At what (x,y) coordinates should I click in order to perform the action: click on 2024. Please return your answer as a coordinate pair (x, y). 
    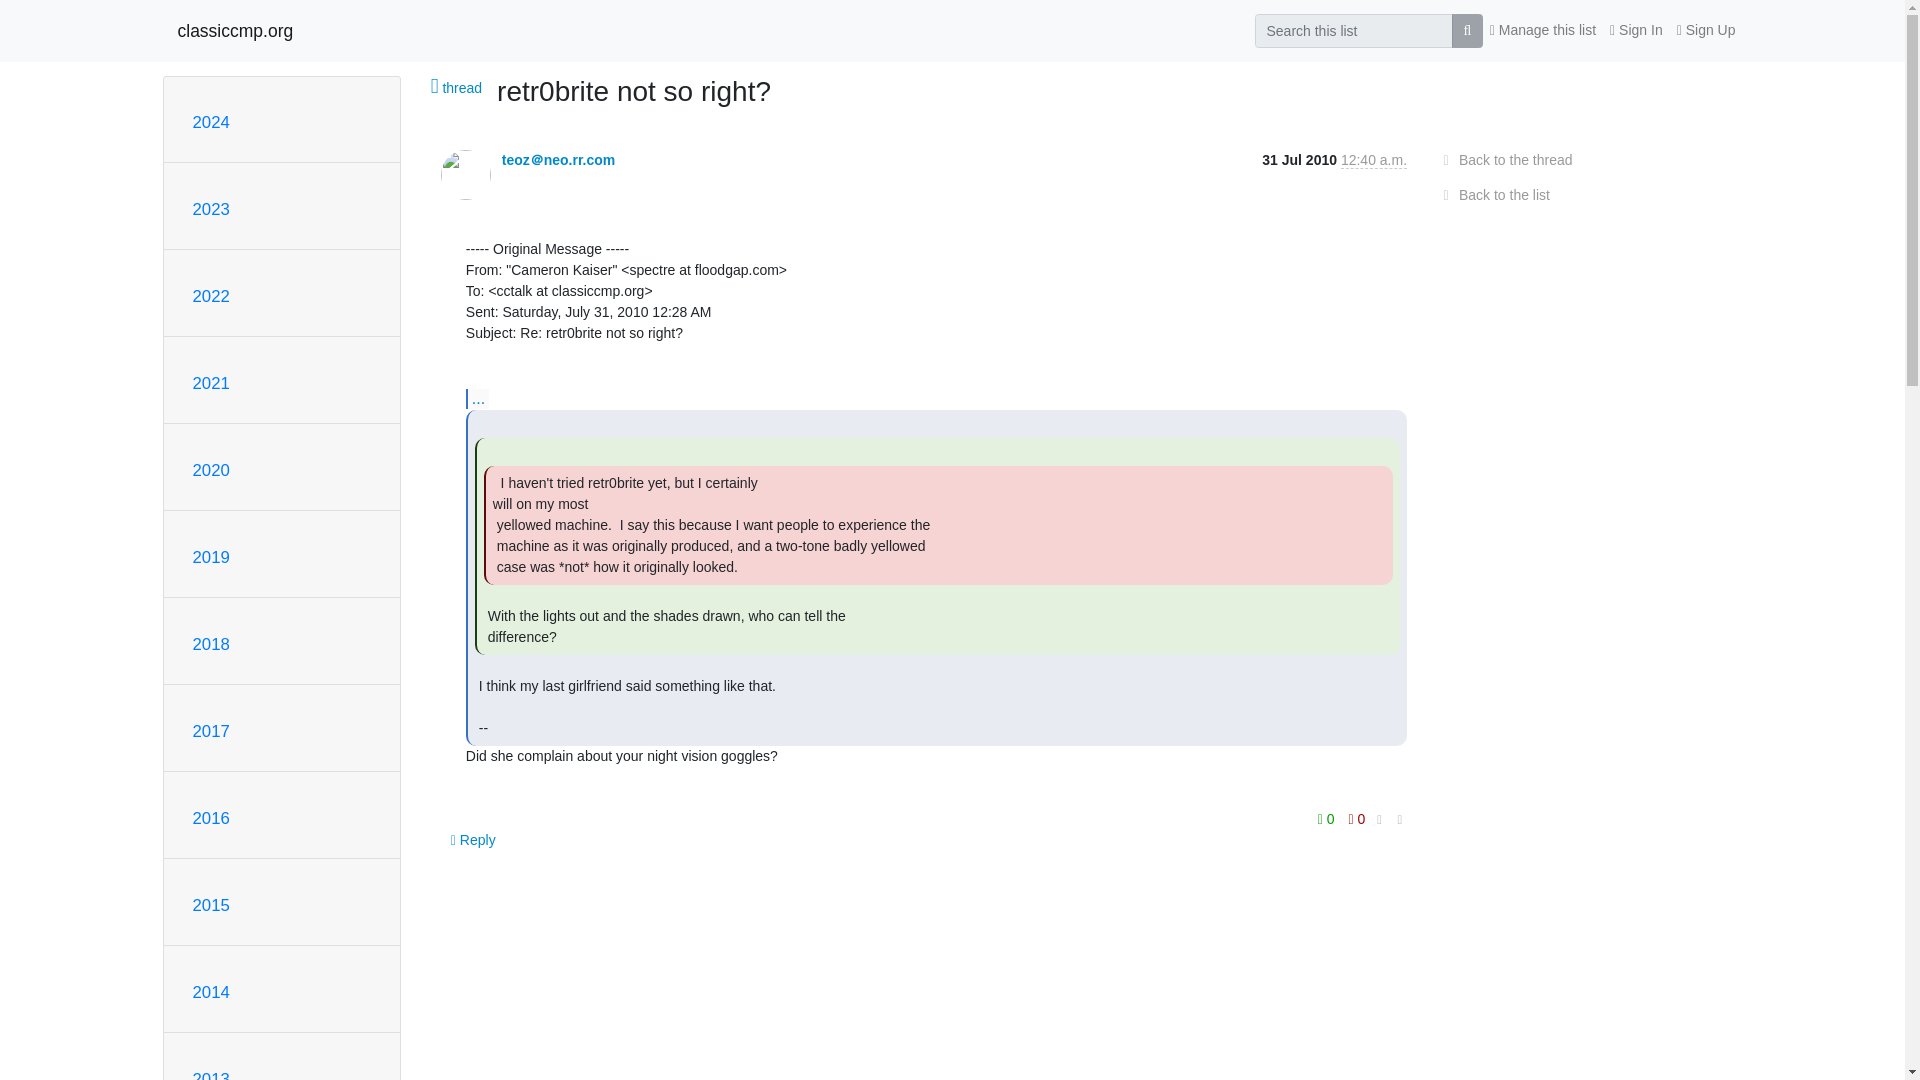
    Looking at the image, I should click on (210, 122).